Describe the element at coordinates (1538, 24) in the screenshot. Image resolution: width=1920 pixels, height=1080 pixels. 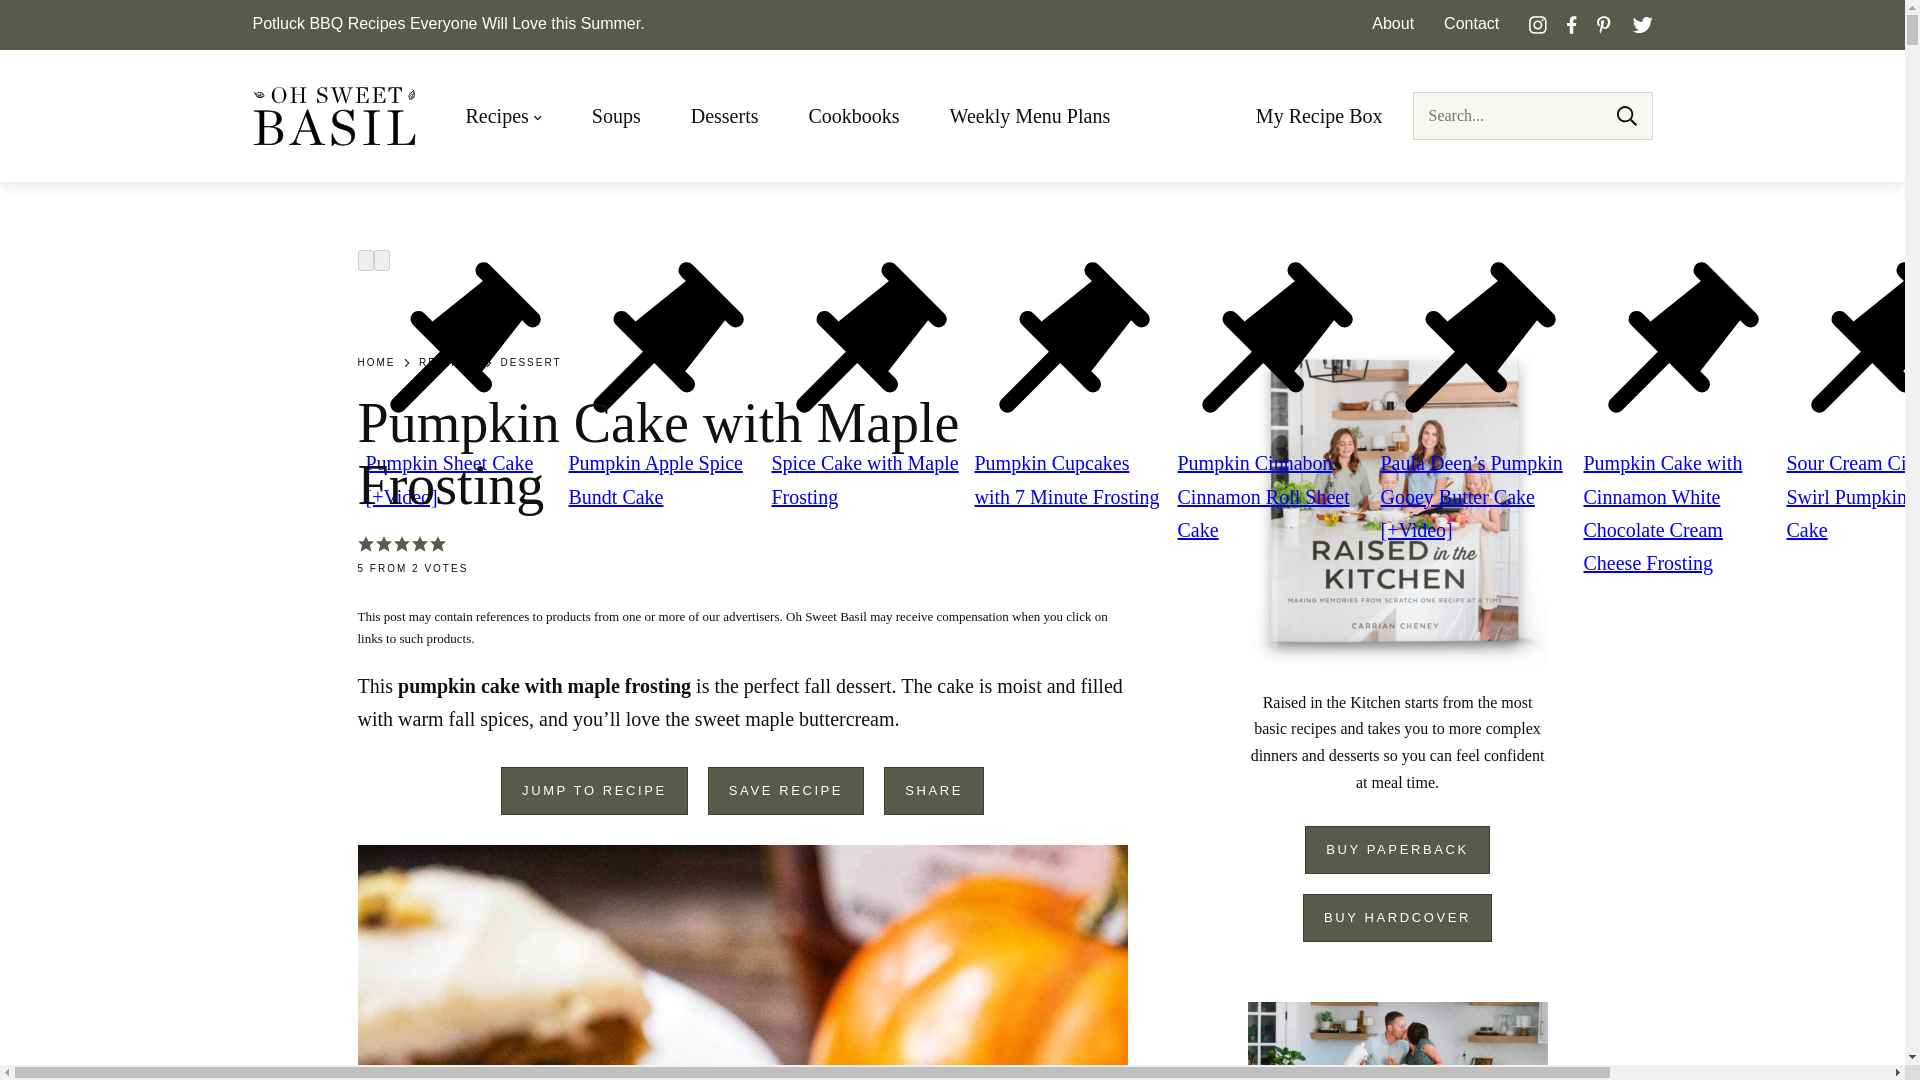
I see `Instagram` at that location.